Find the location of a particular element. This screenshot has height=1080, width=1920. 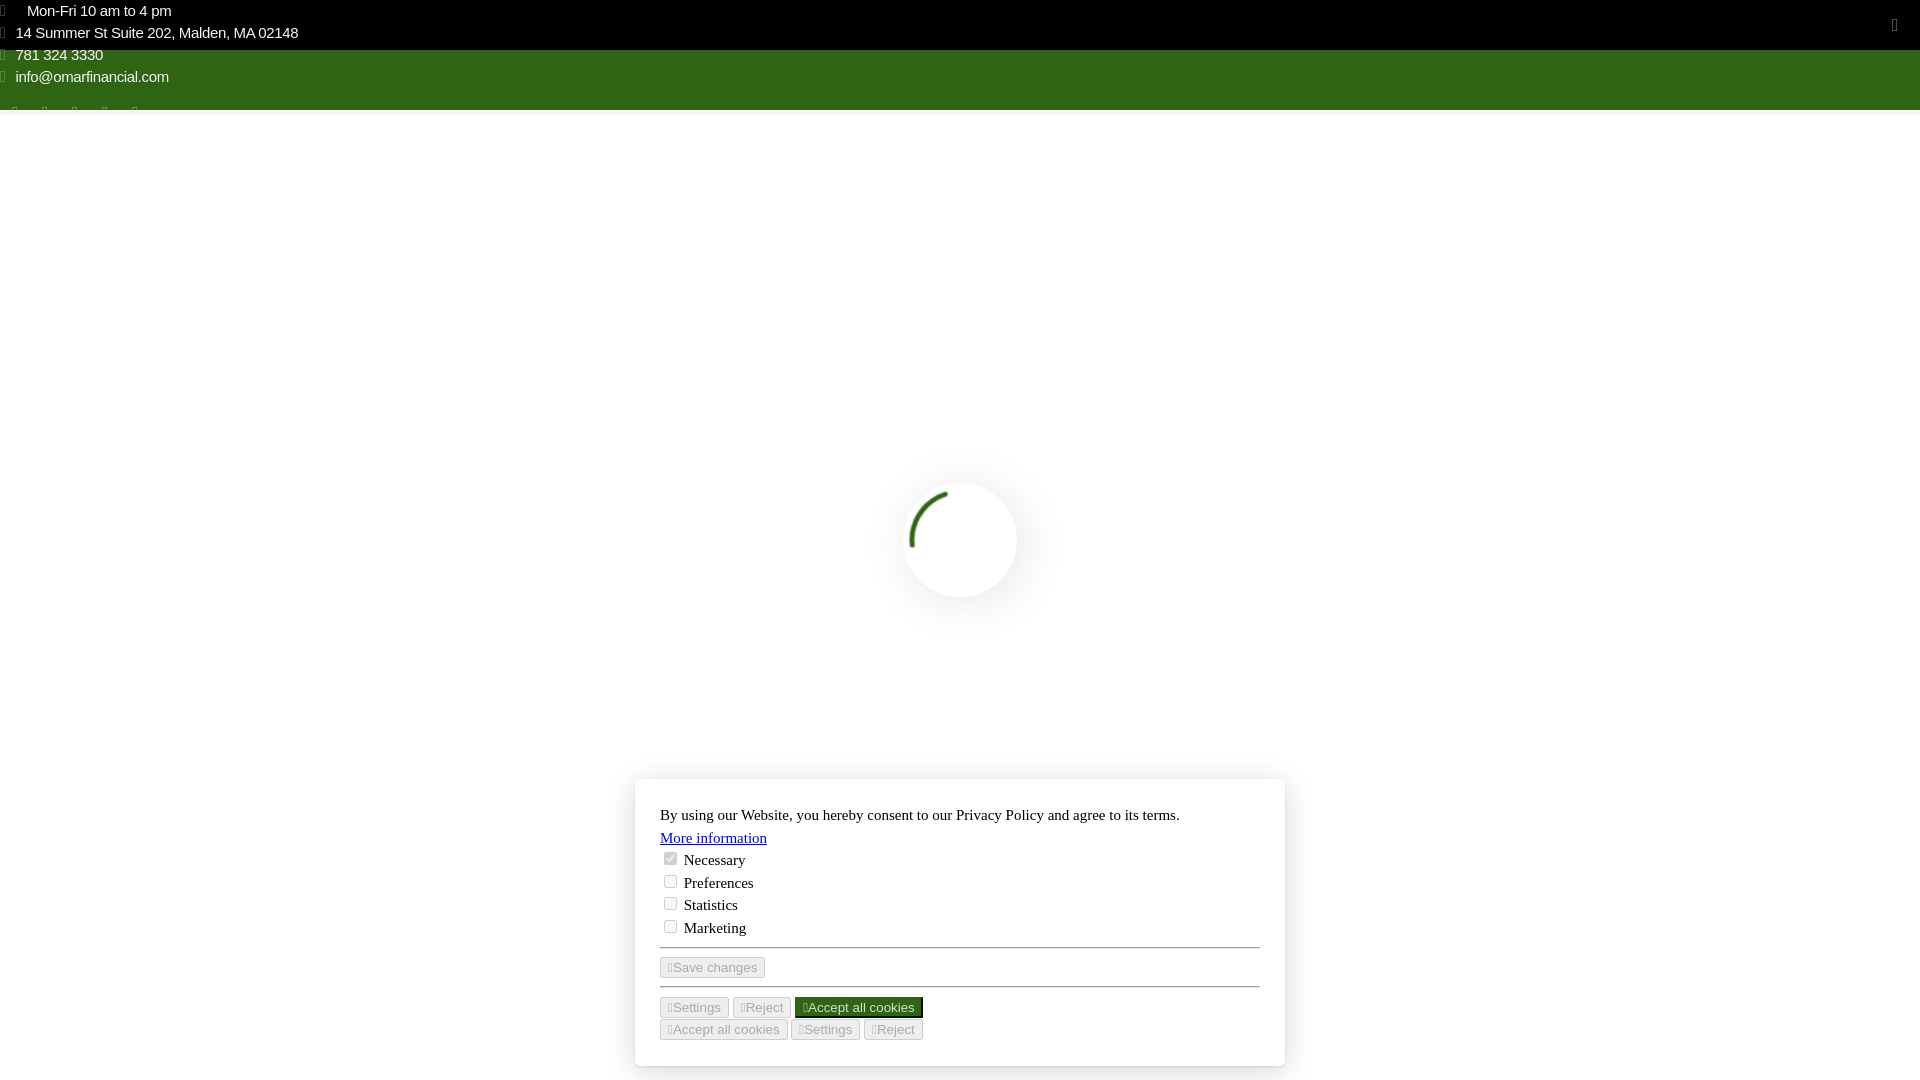

Child tax credit is located at coordinates (57, 673).